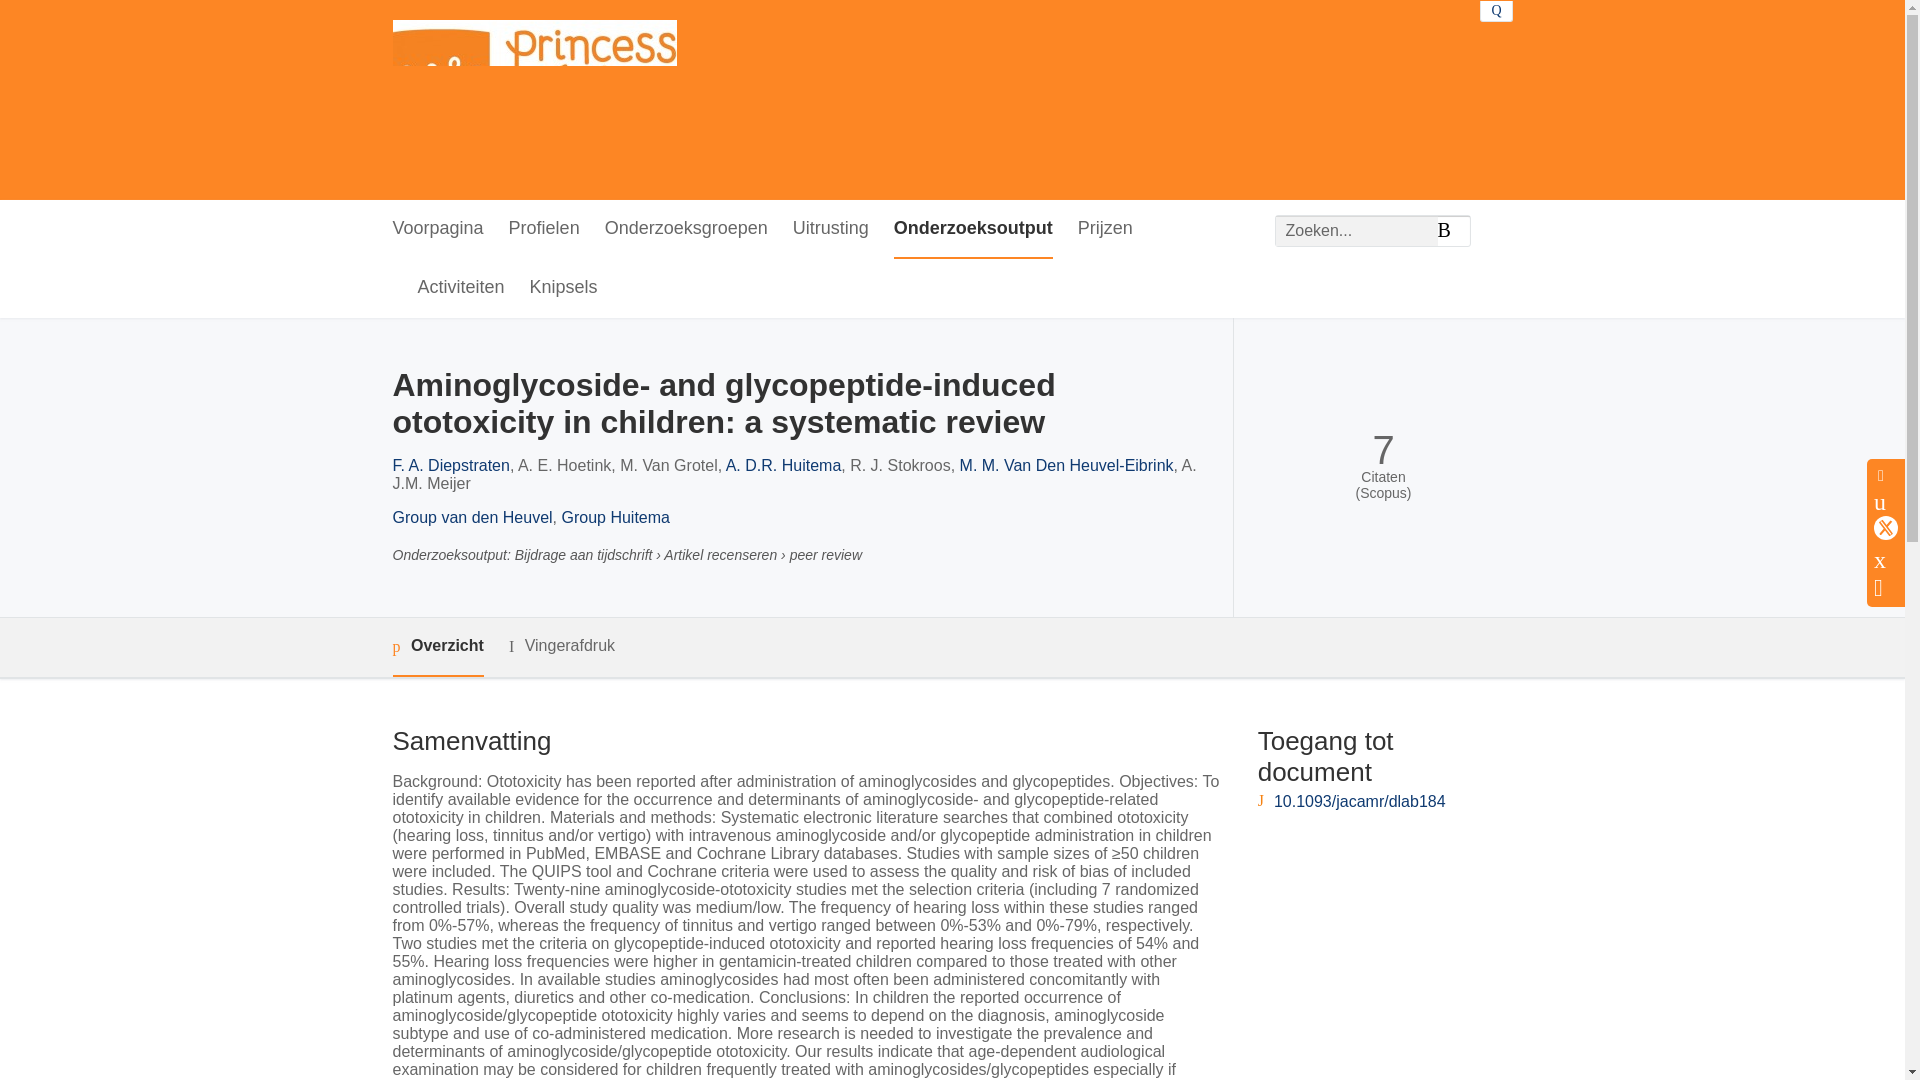 The height and width of the screenshot is (1080, 1920). What do you see at coordinates (973, 229) in the screenshot?
I see `Onderzoeksoutput` at bounding box center [973, 229].